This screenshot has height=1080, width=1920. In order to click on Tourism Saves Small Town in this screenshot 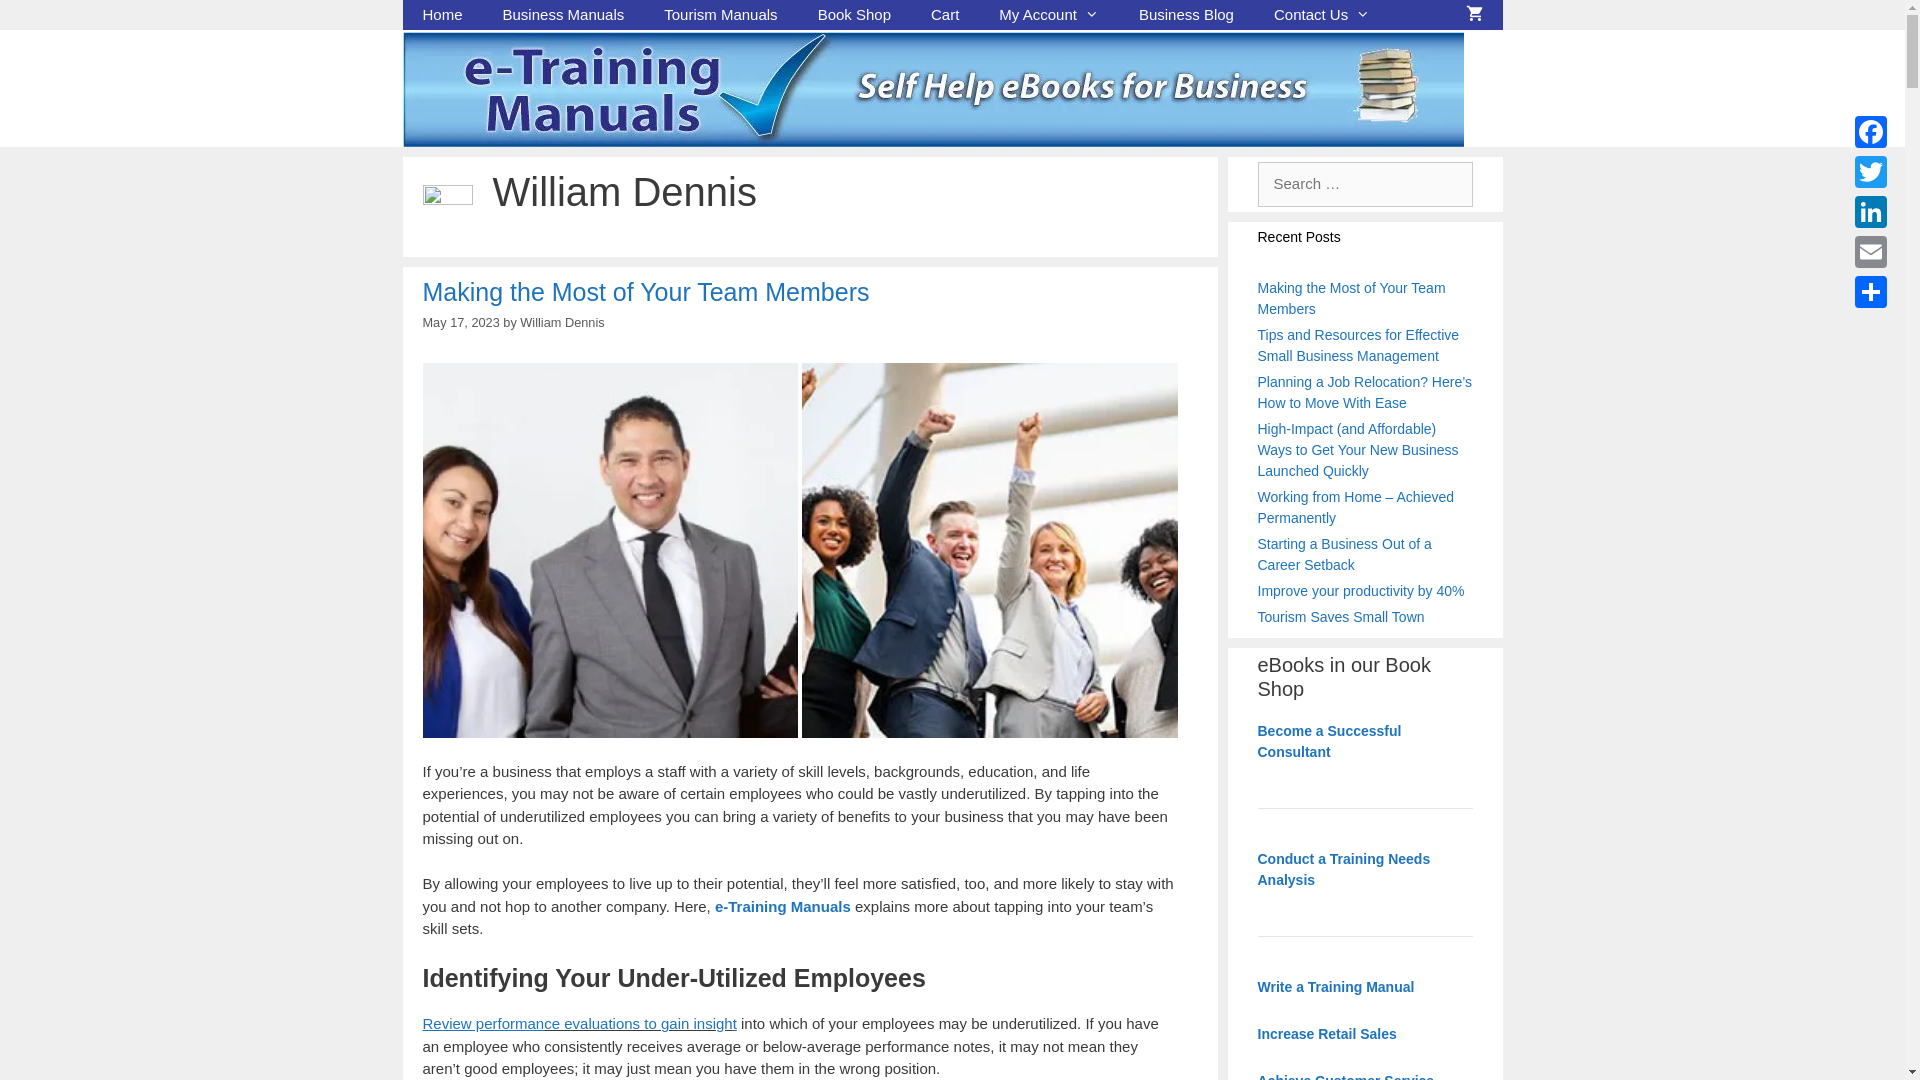, I will do `click(1342, 616)`.